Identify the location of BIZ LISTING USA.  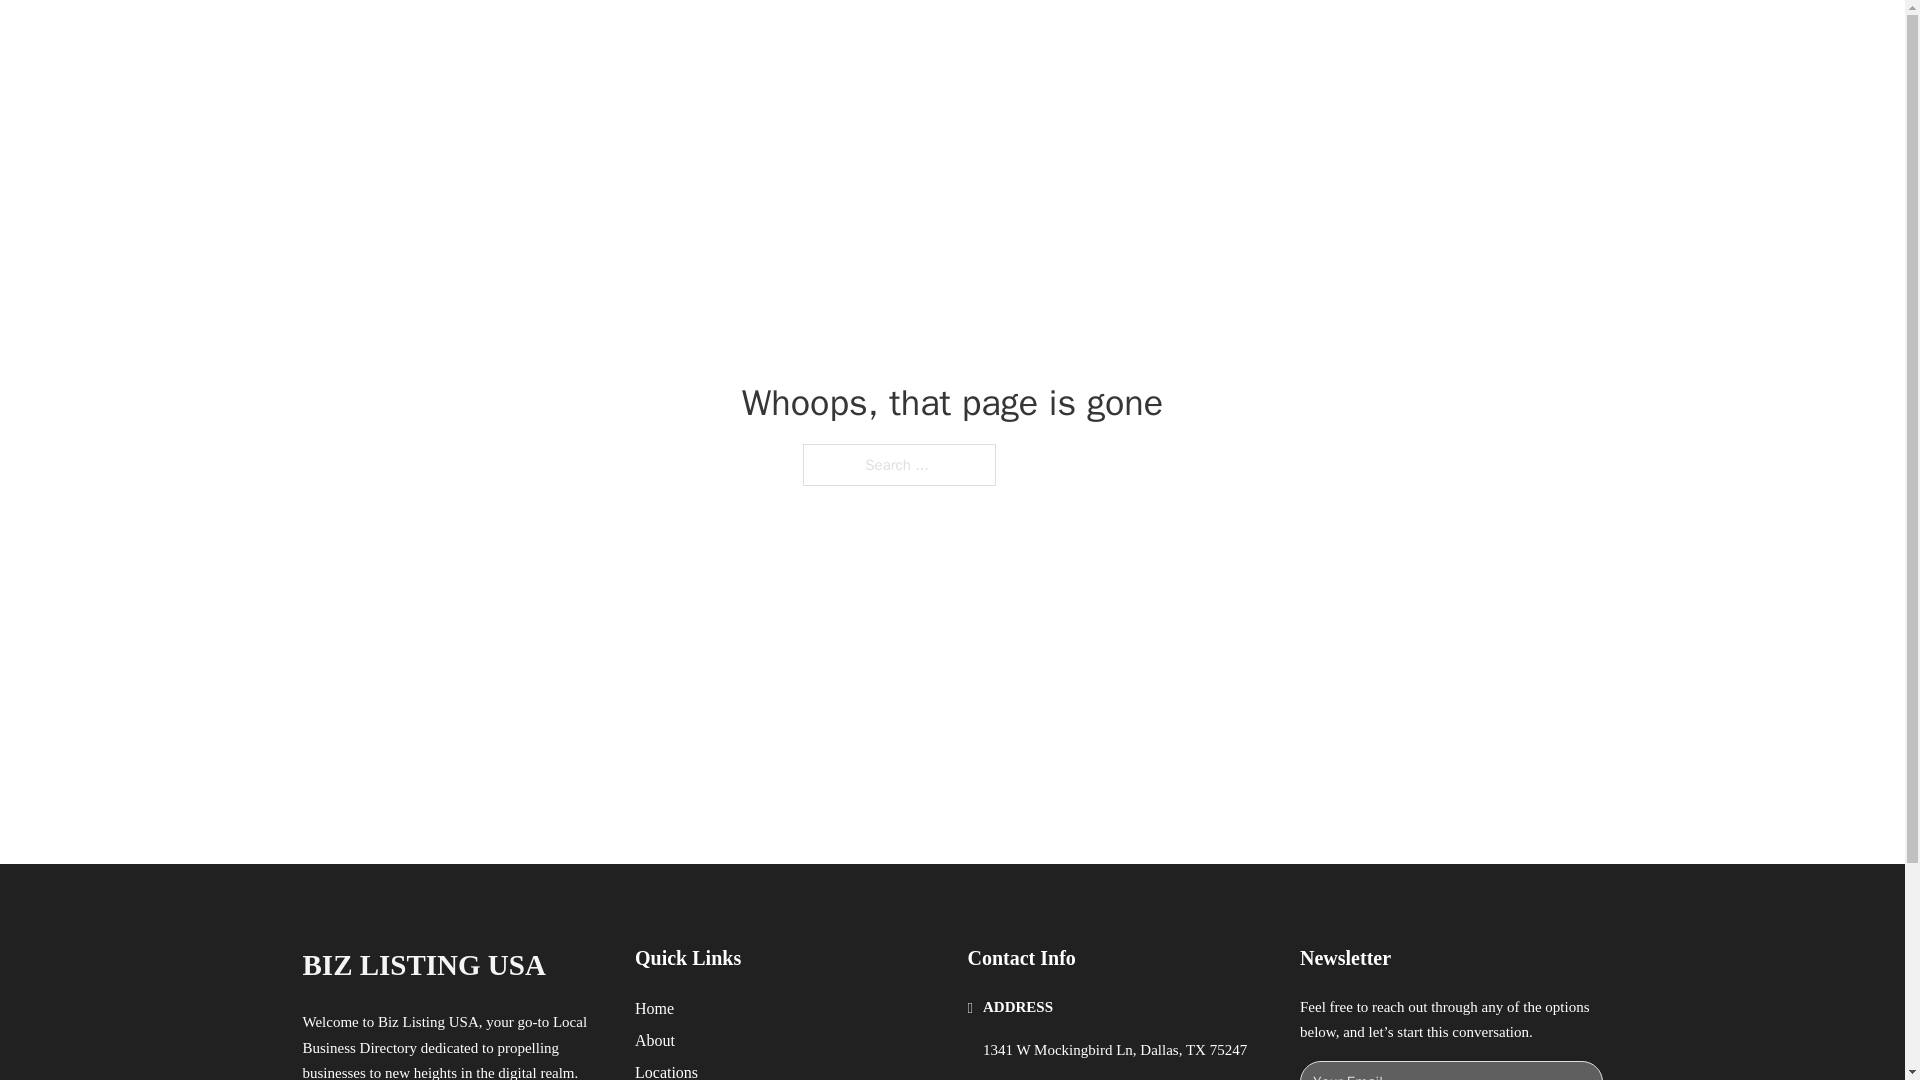
(520, 38).